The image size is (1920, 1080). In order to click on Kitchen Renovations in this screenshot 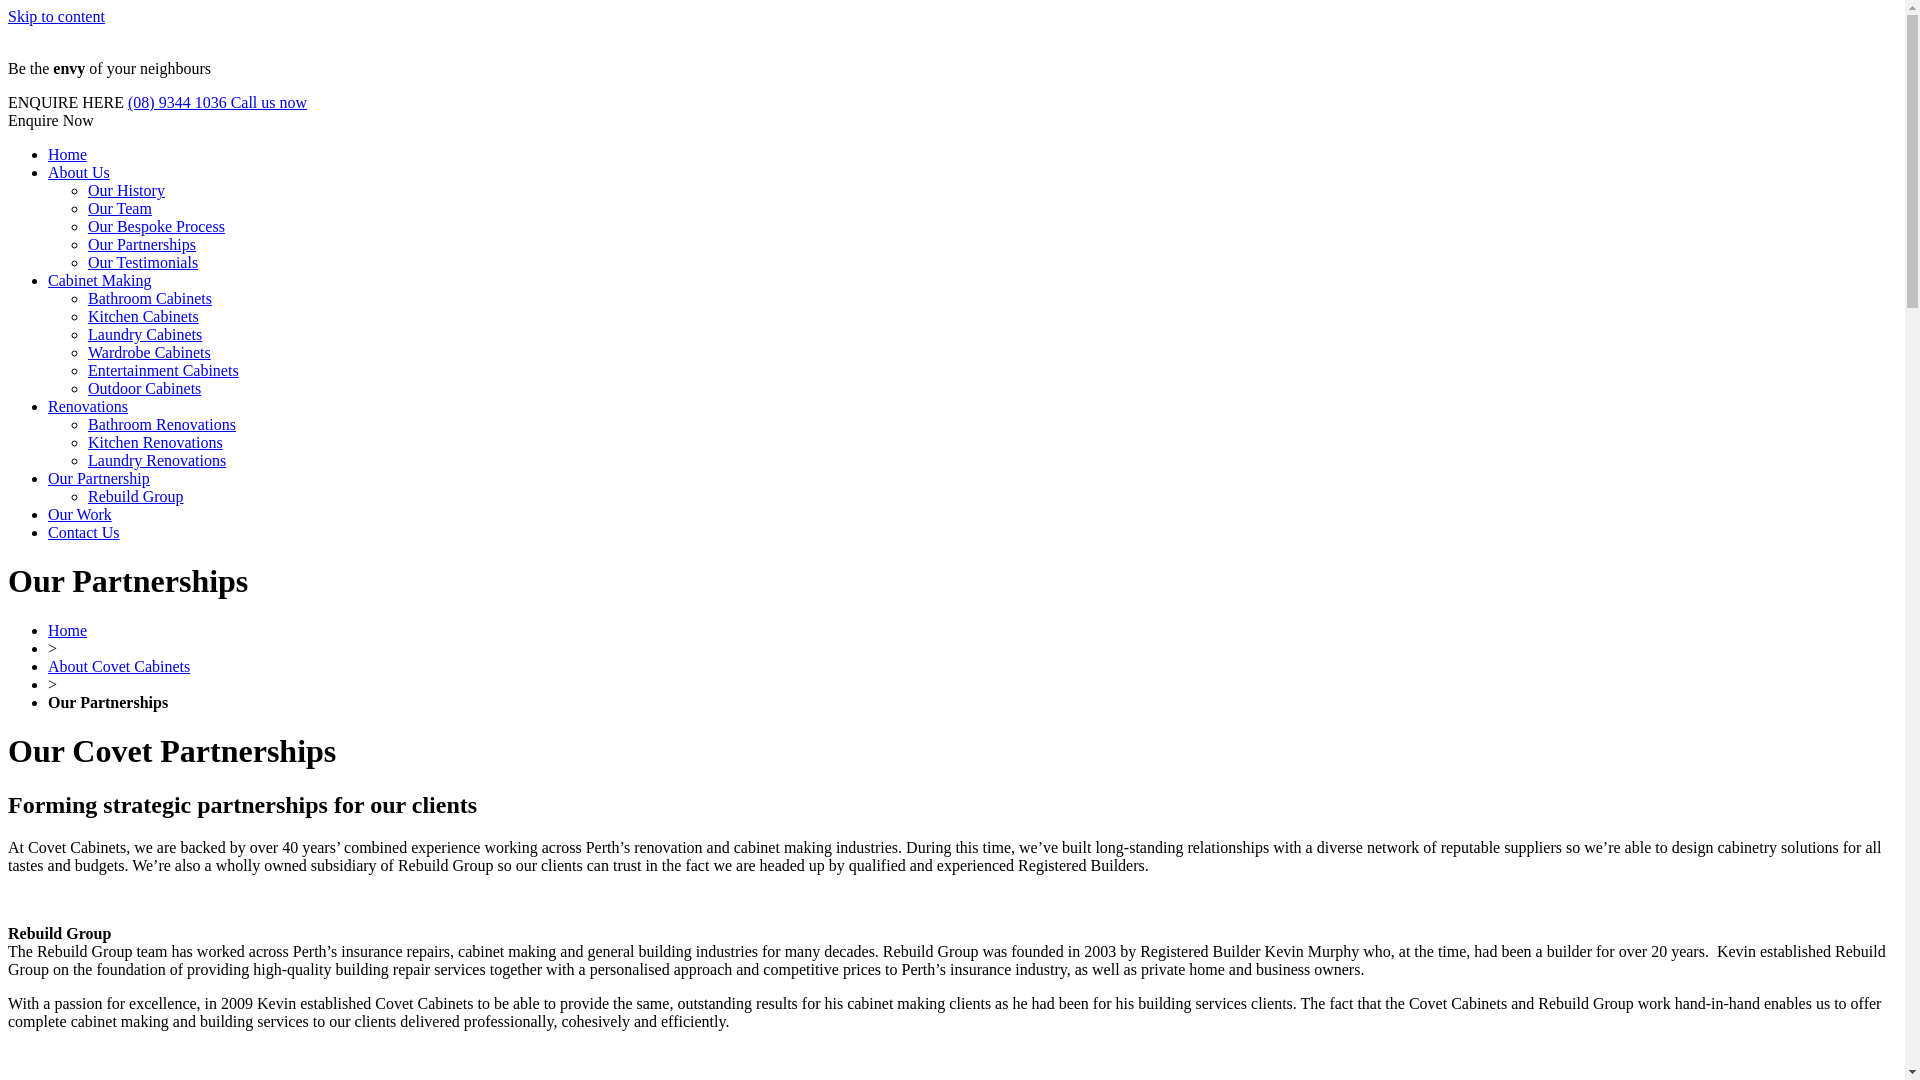, I will do `click(156, 442)`.